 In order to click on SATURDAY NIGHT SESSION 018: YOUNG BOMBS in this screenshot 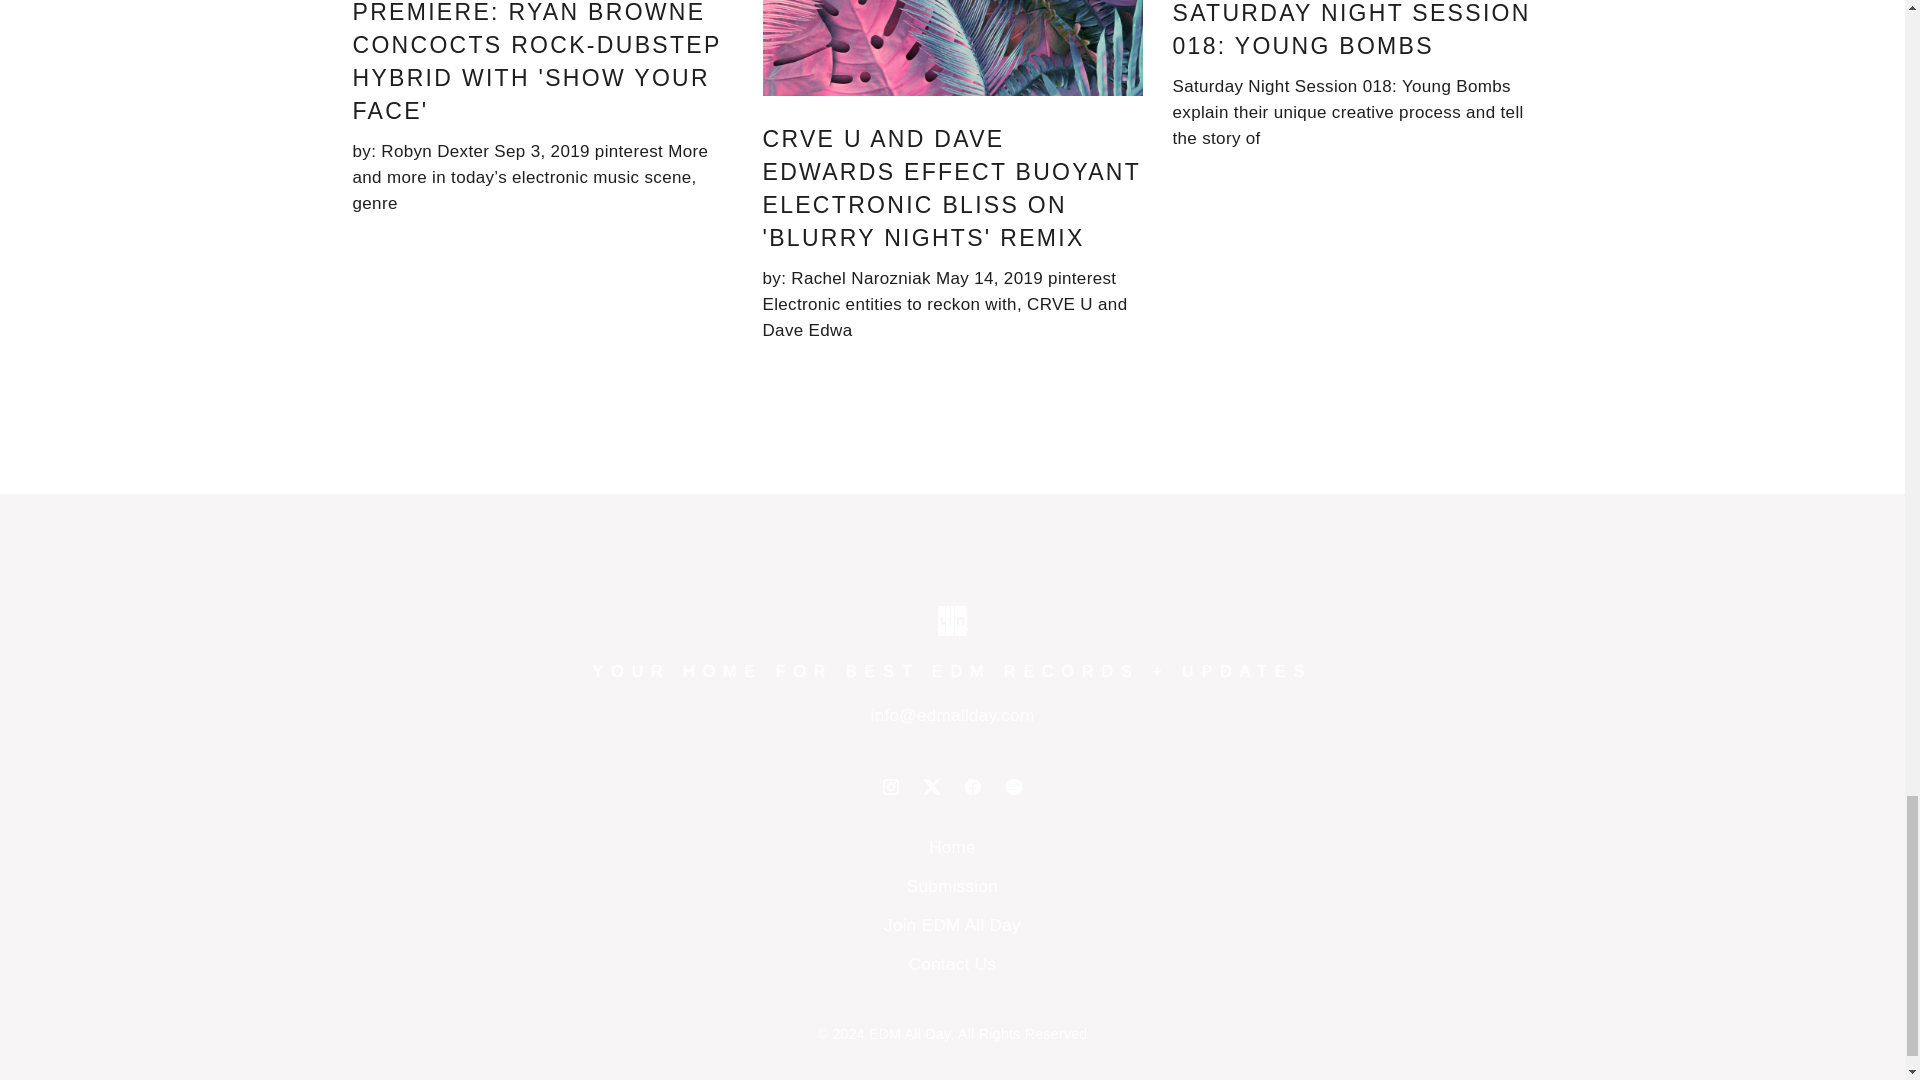, I will do `click(1350, 30)`.